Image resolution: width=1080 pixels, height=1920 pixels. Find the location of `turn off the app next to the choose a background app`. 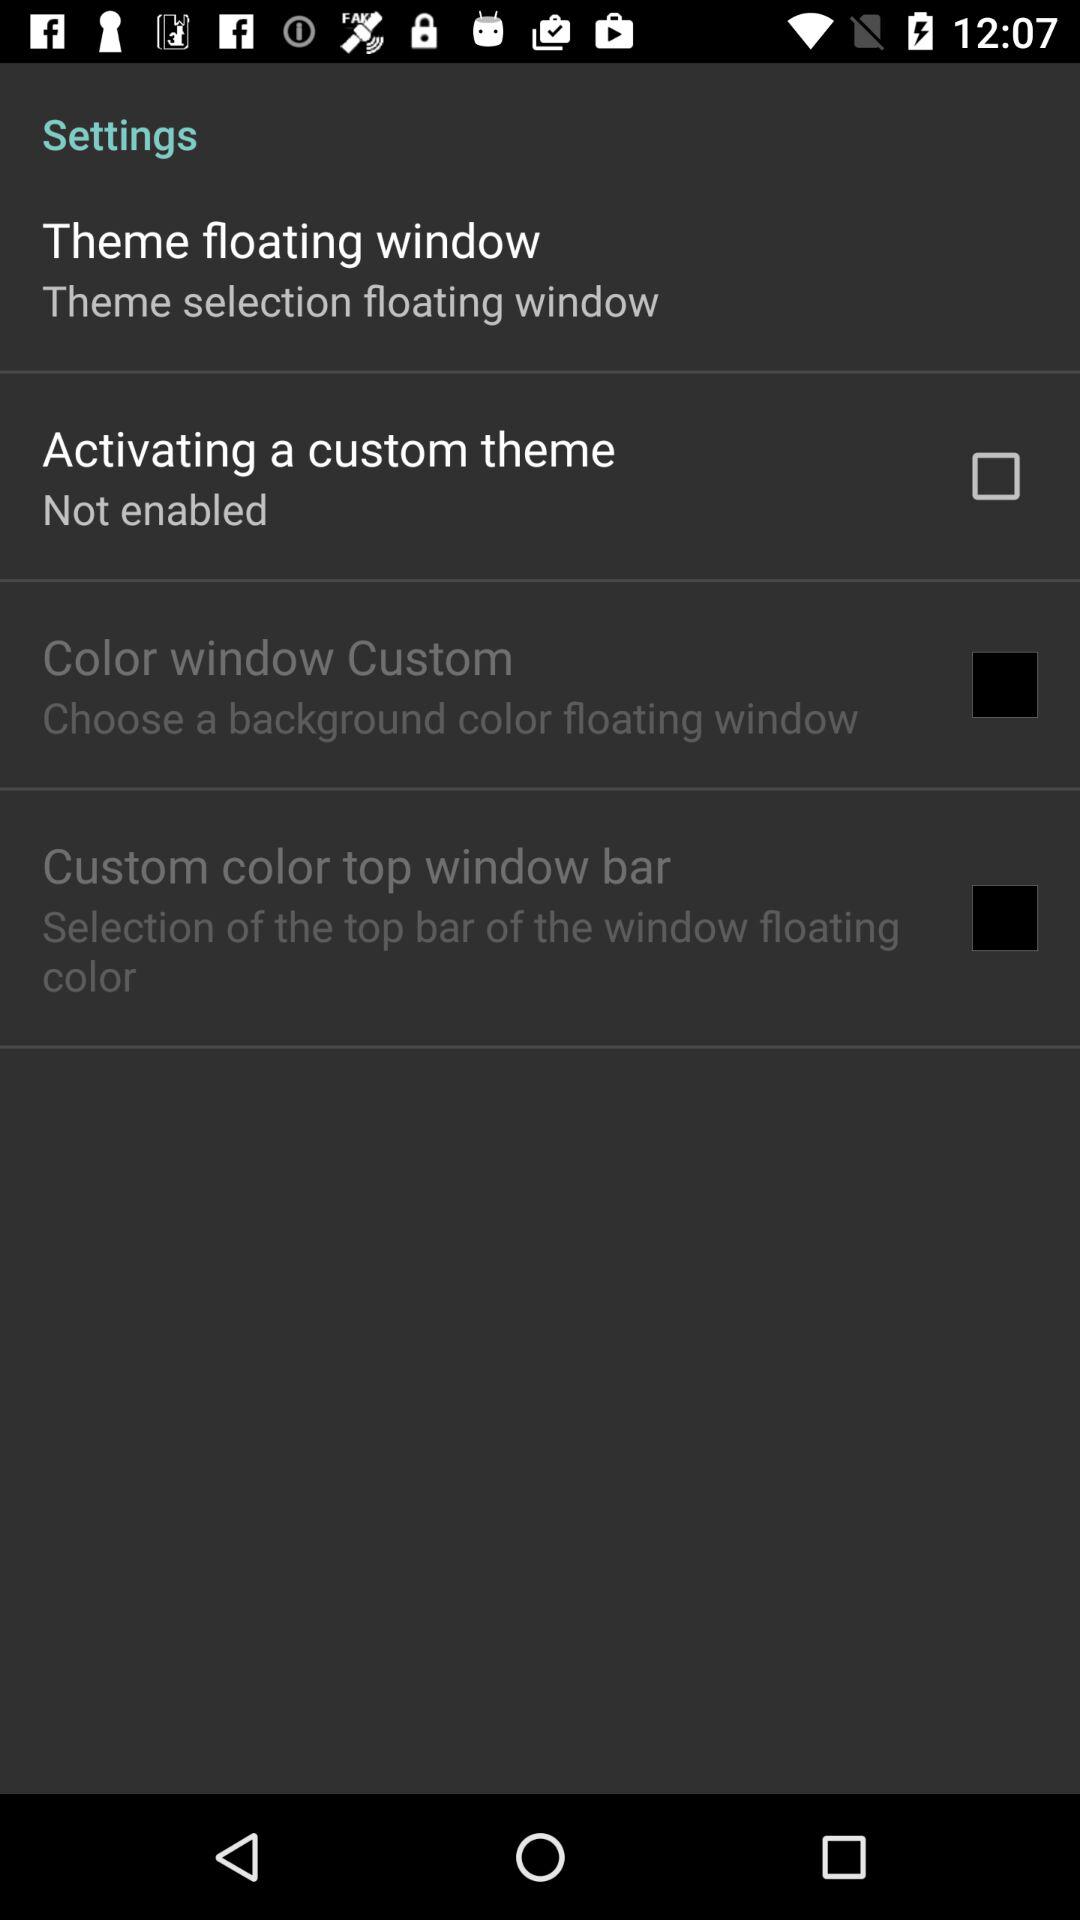

turn off the app next to the choose a background app is located at coordinates (1004, 684).